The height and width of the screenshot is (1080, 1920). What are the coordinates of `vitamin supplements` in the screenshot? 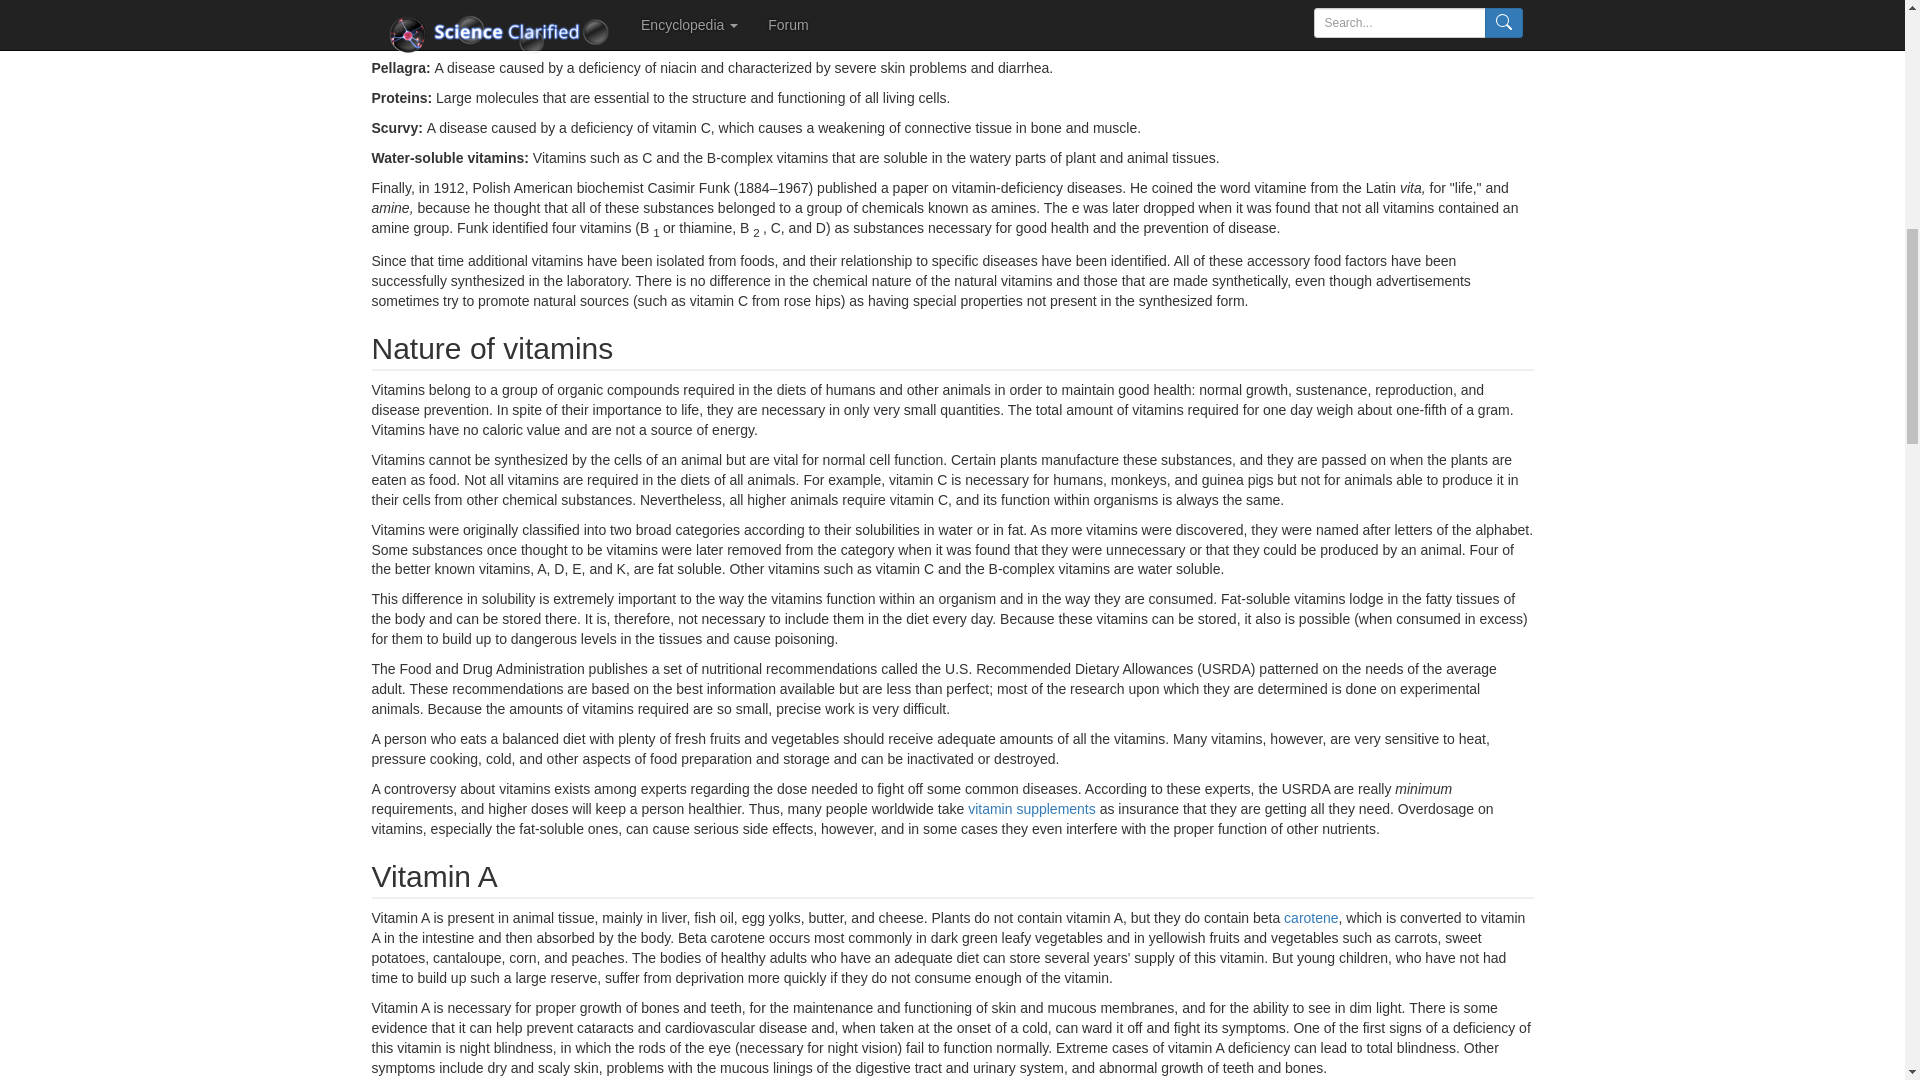 It's located at (1032, 808).